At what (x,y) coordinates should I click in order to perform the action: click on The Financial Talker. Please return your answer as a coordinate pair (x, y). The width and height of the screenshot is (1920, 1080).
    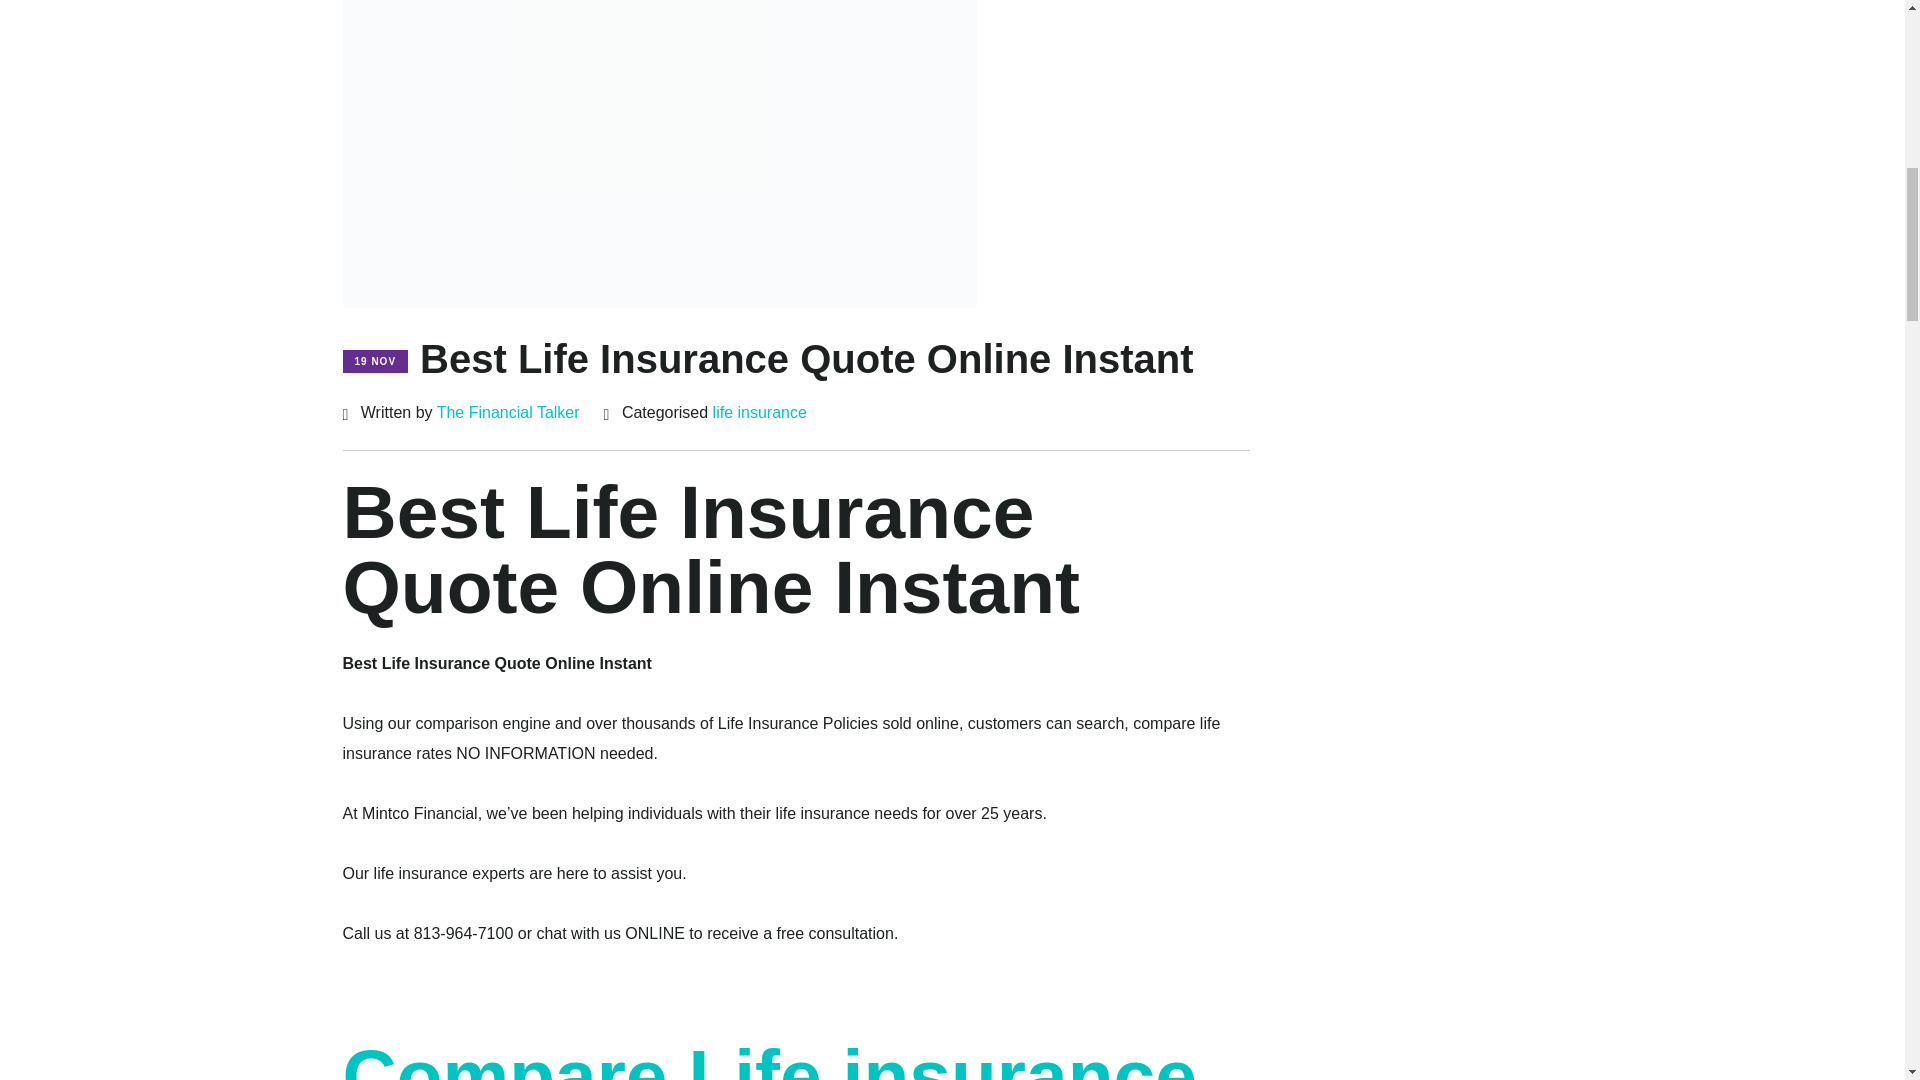
    Looking at the image, I should click on (508, 412).